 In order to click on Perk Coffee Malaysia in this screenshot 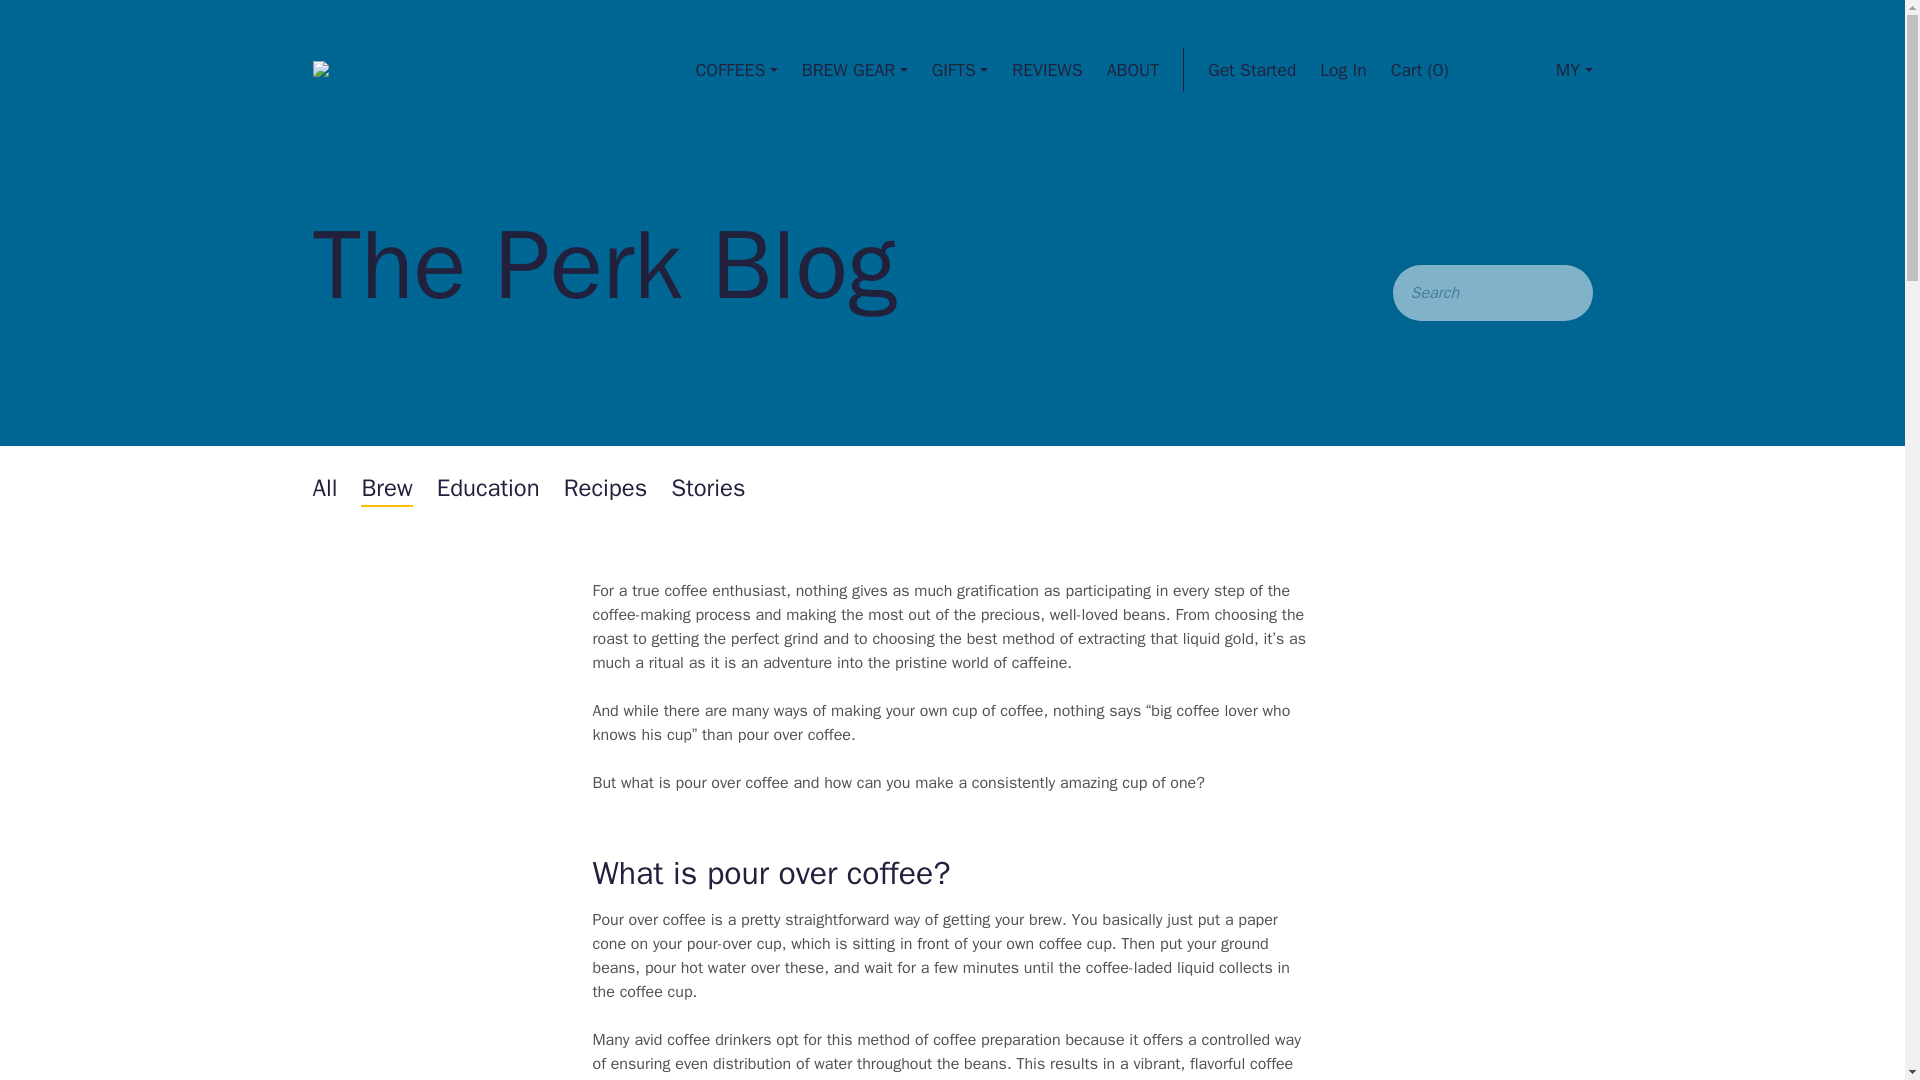, I will do `click(392, 68)`.